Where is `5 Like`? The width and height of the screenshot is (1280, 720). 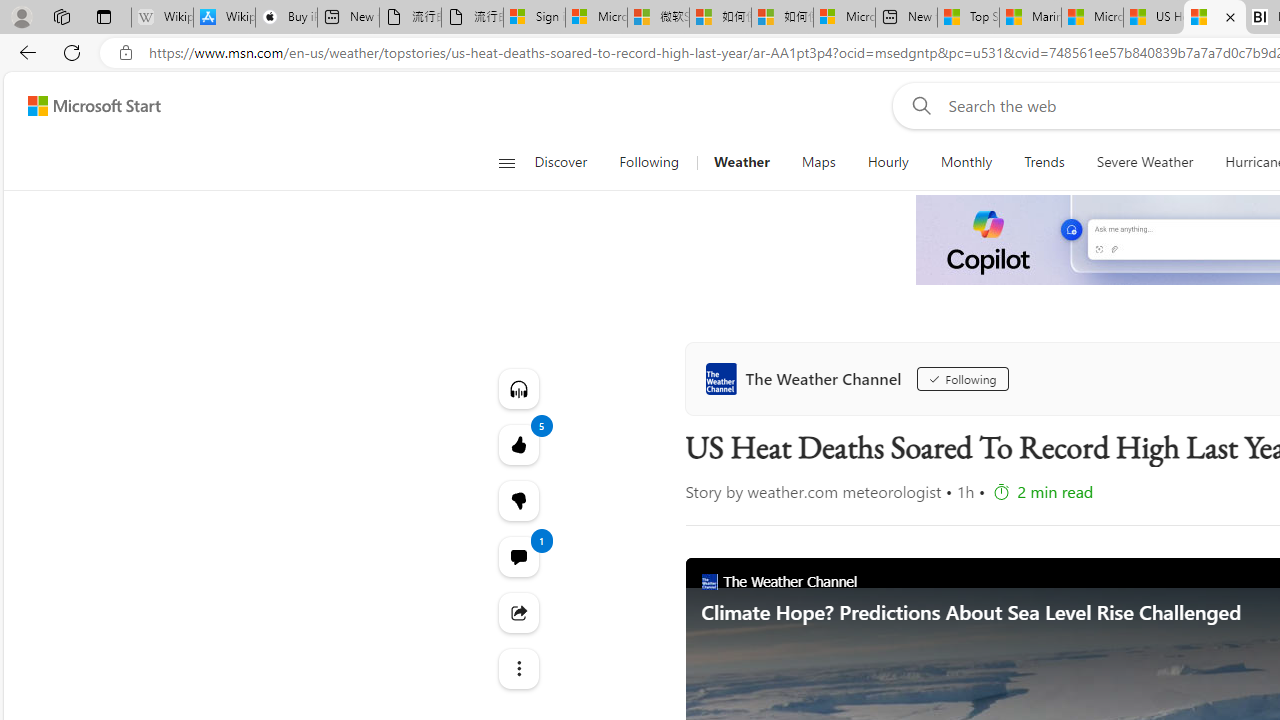 5 Like is located at coordinates (518, 444).